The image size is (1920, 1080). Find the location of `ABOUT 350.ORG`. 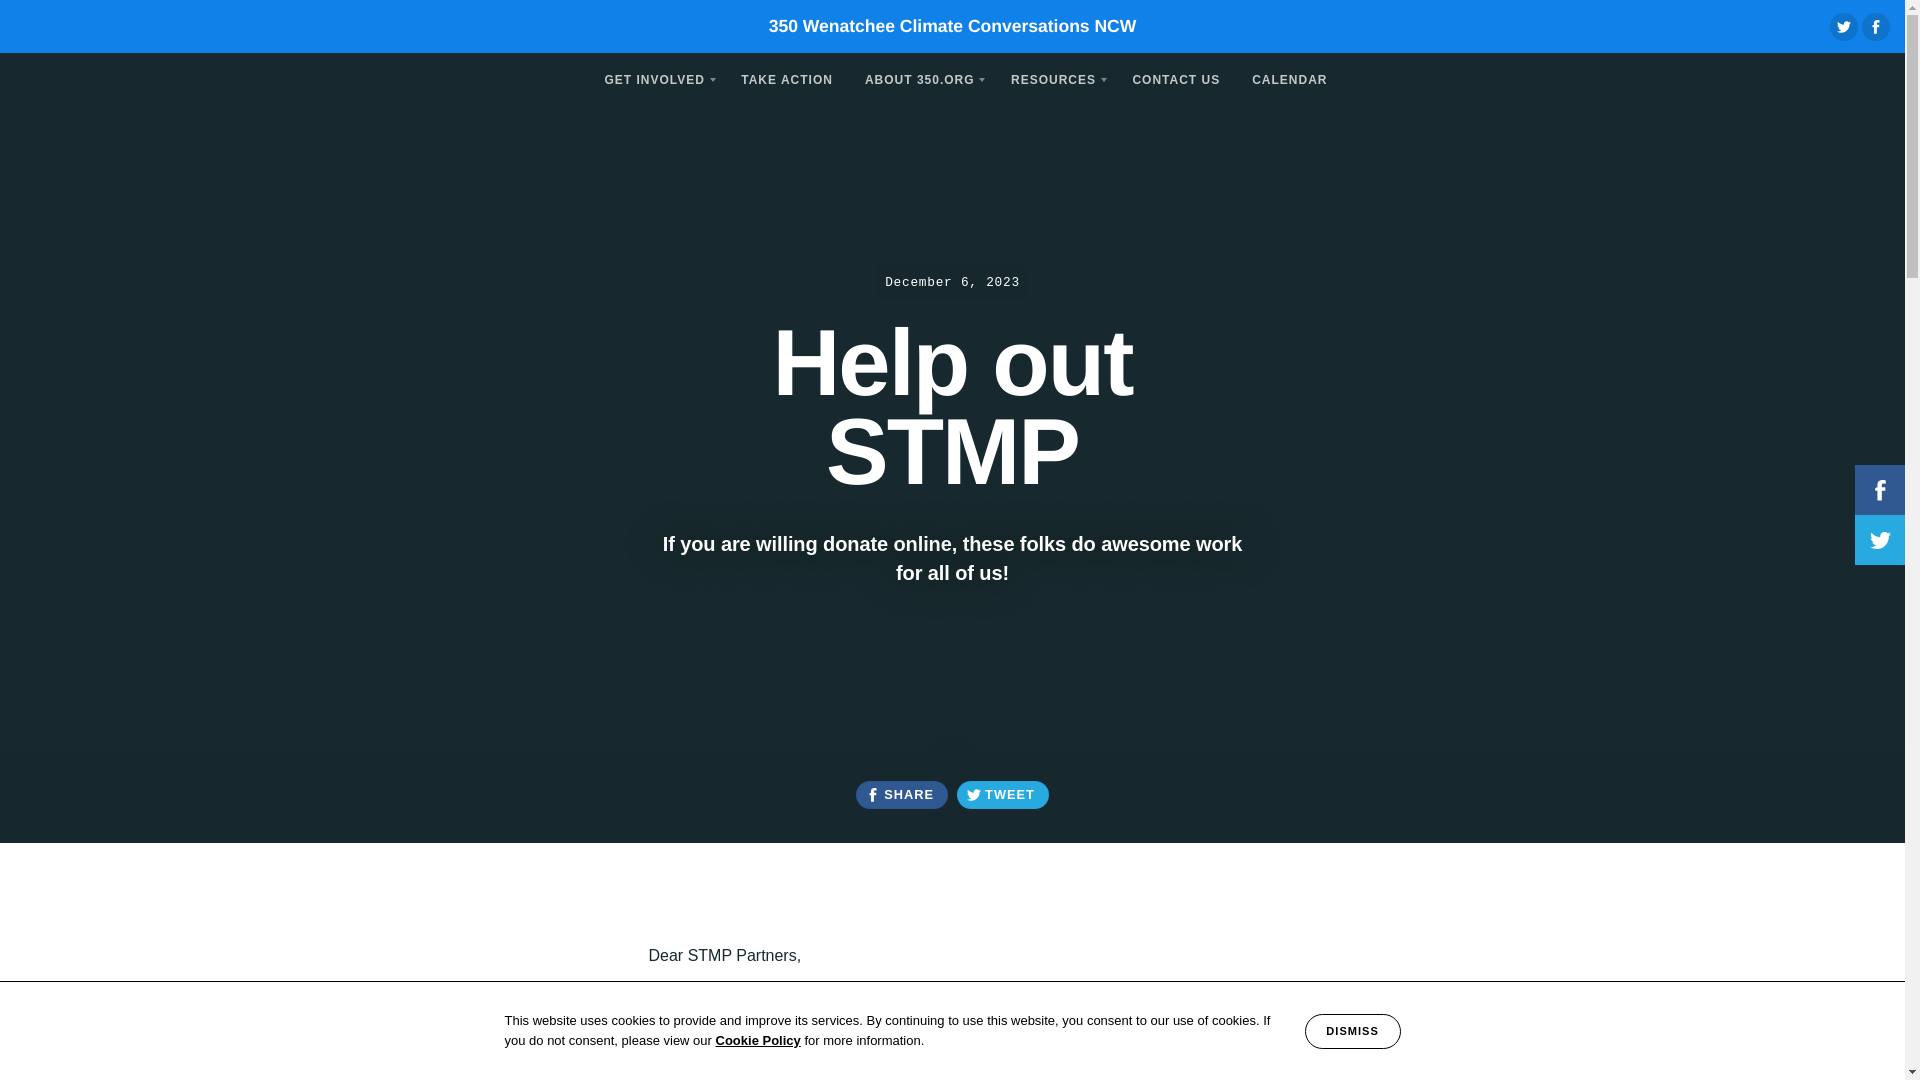

ABOUT 350.ORG is located at coordinates (921, 78).